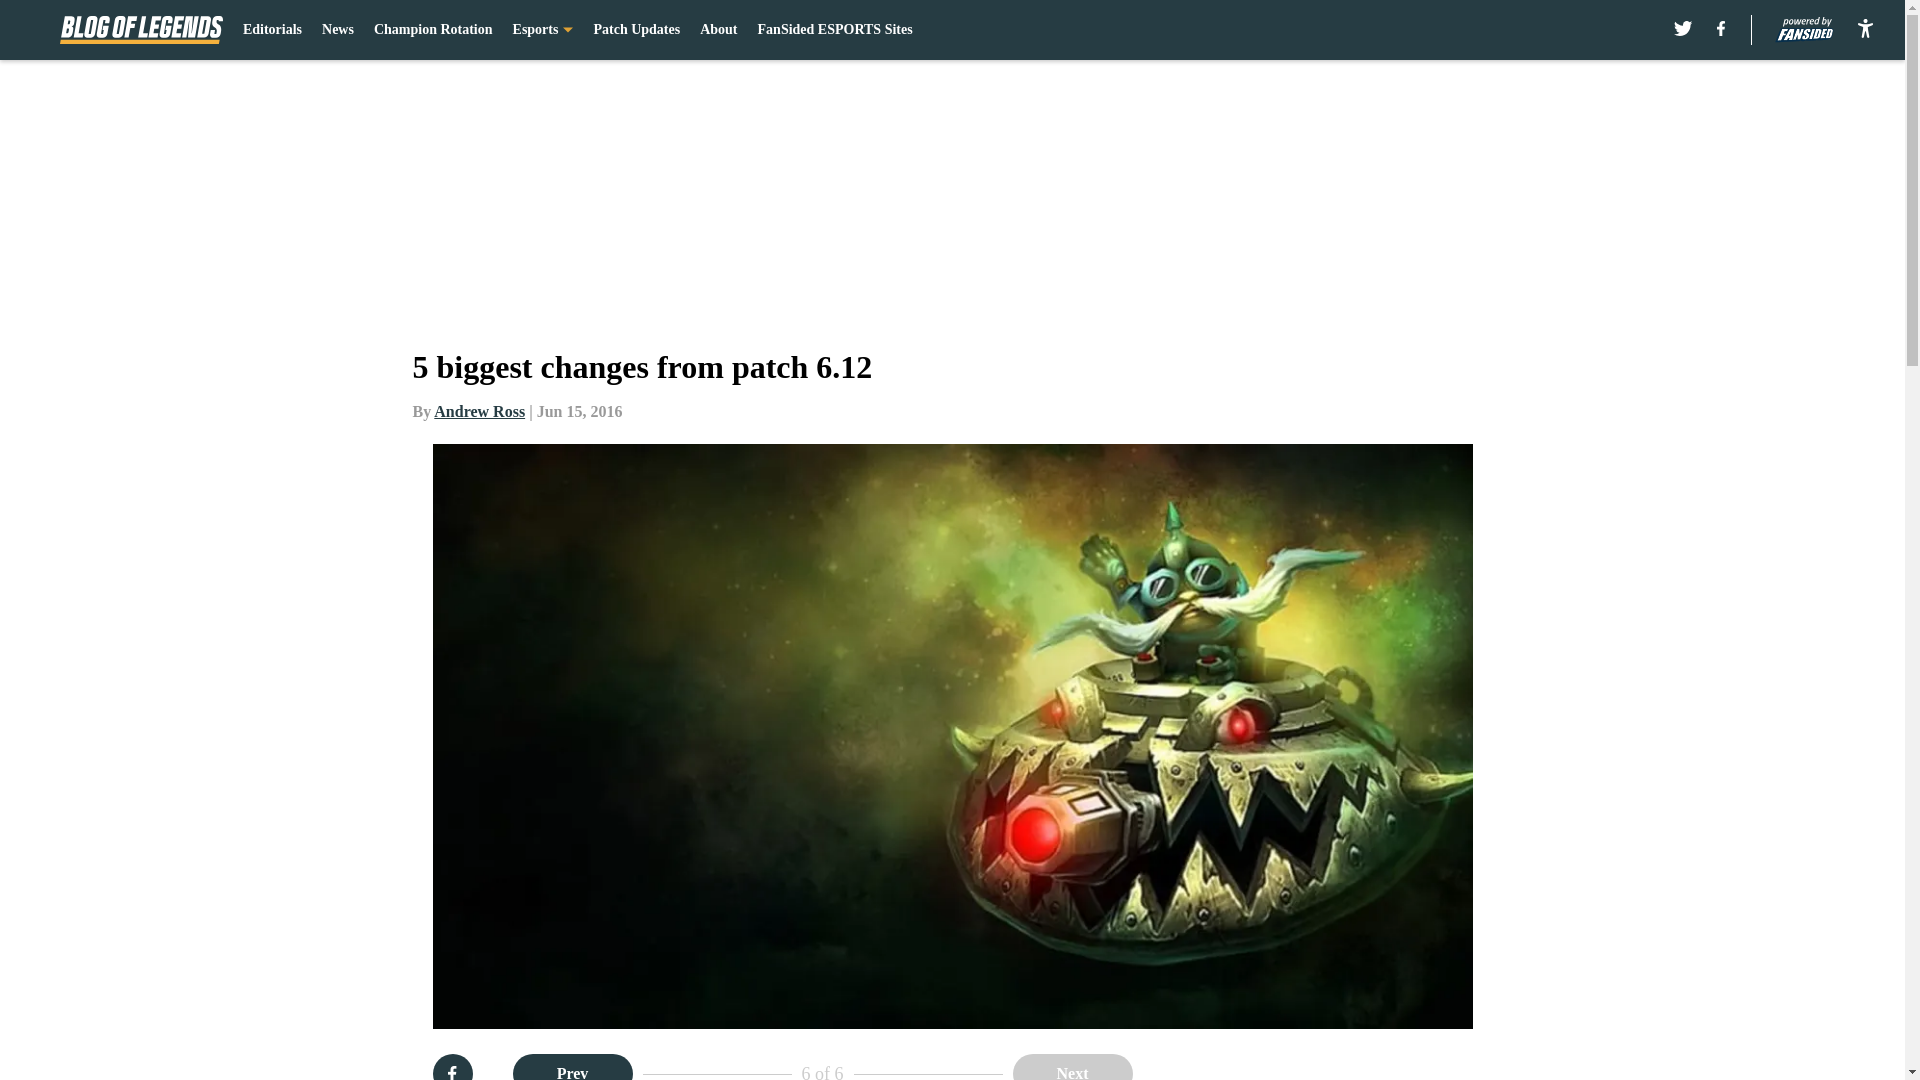 The image size is (1920, 1080). What do you see at coordinates (718, 30) in the screenshot?
I see `About` at bounding box center [718, 30].